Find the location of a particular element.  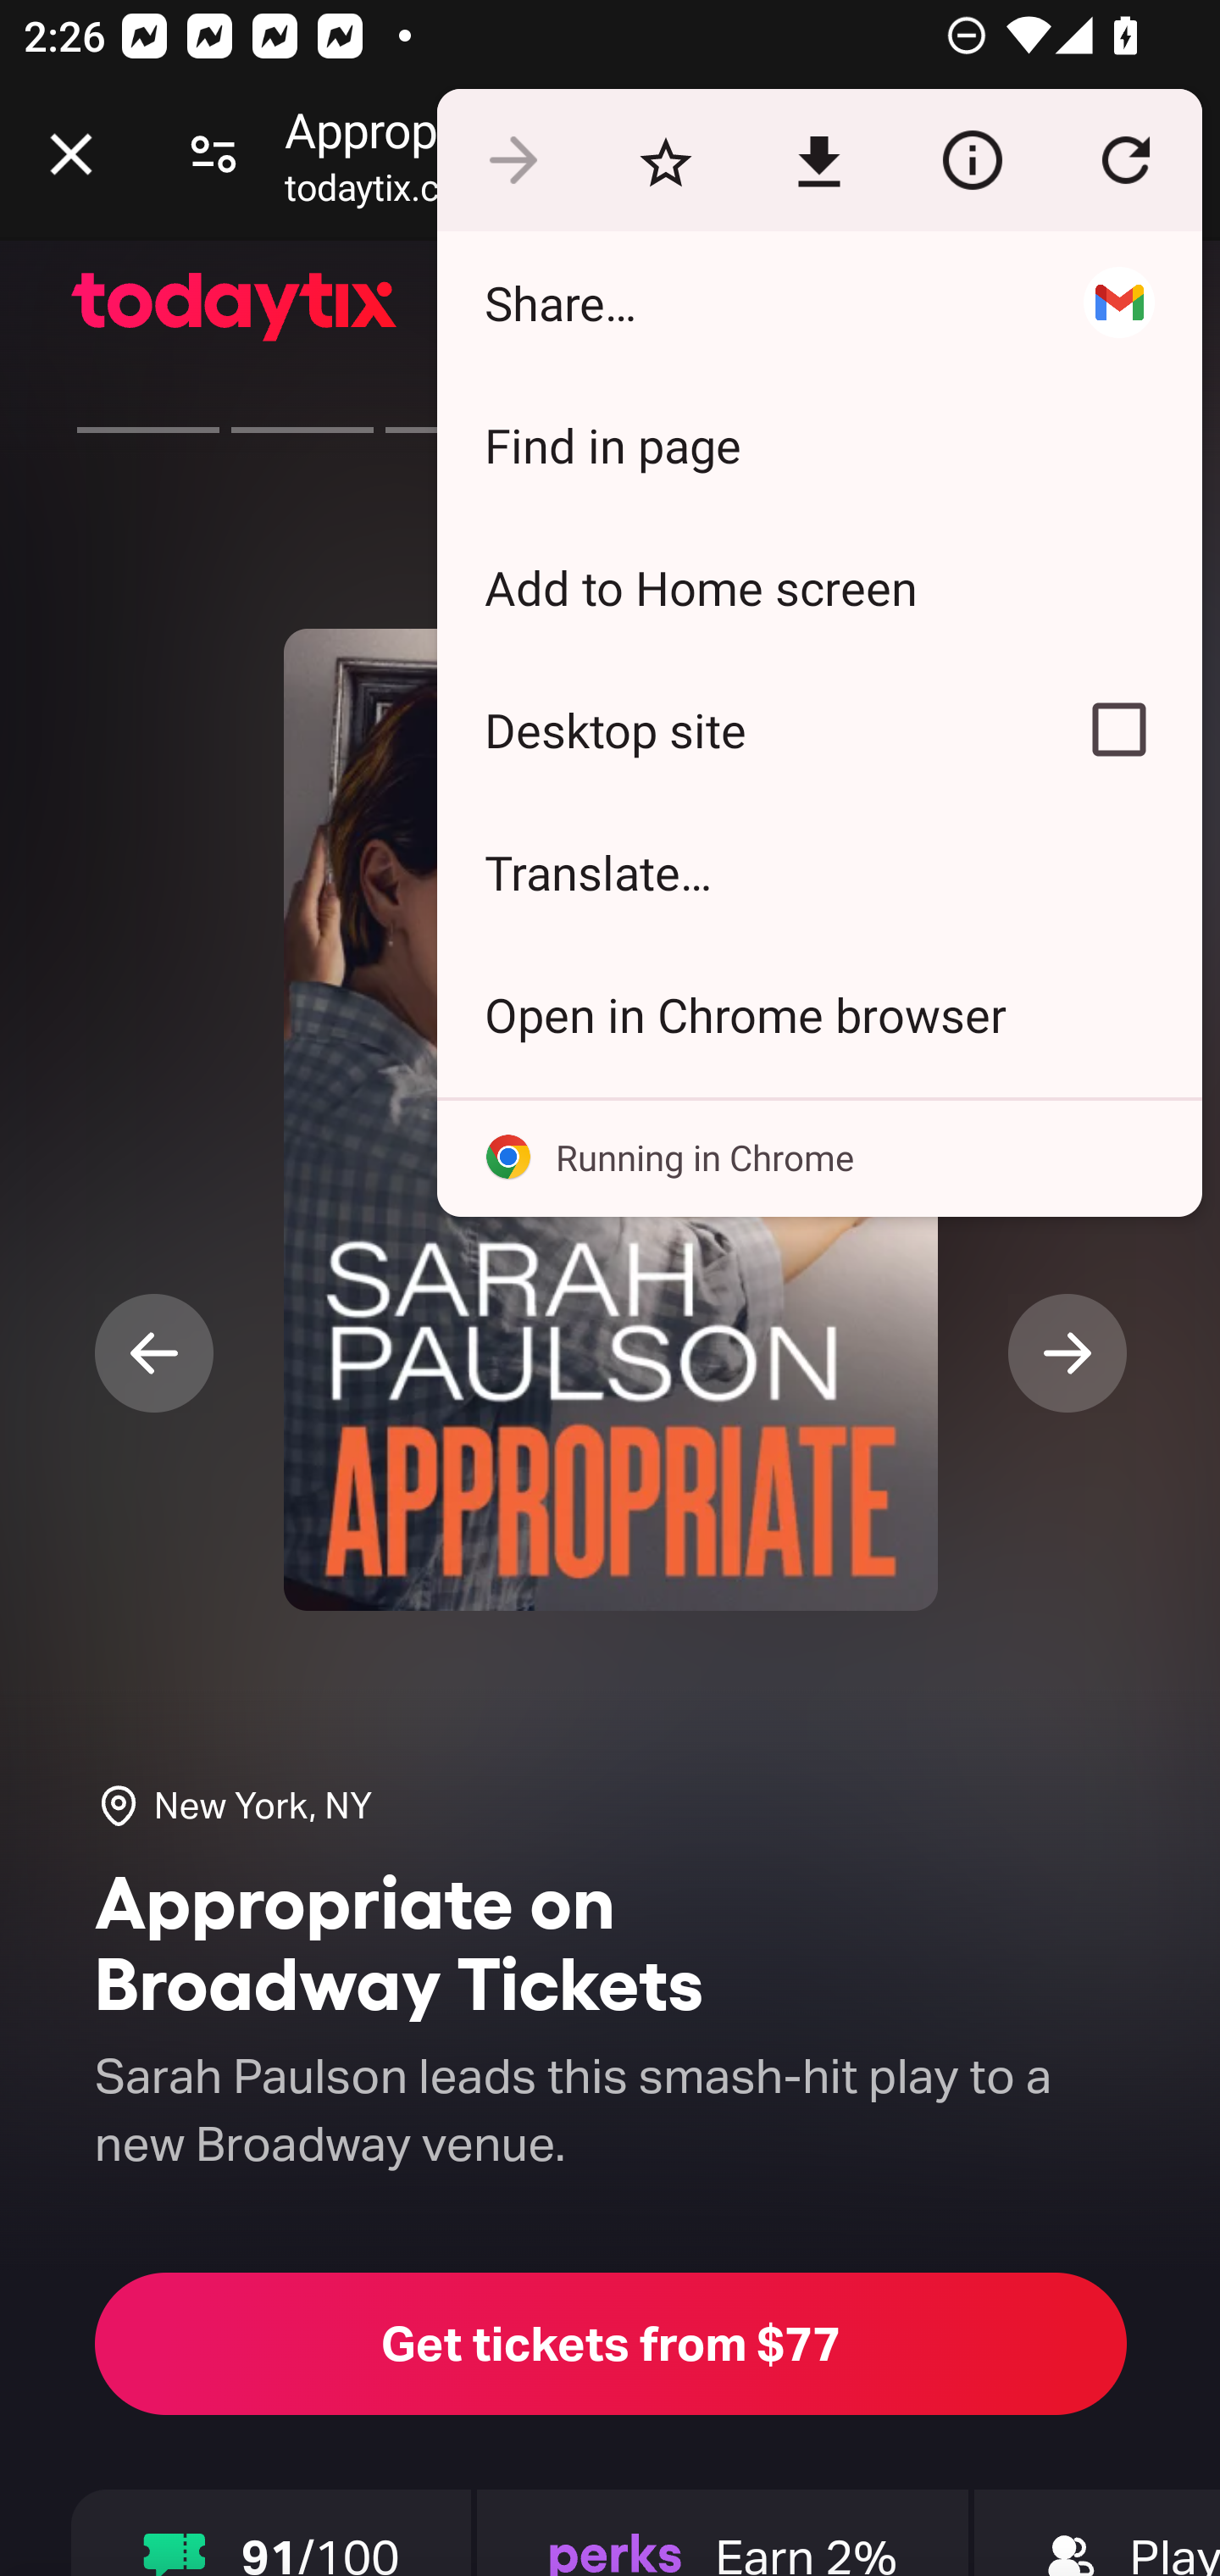

Share… is located at coordinates (735, 302).